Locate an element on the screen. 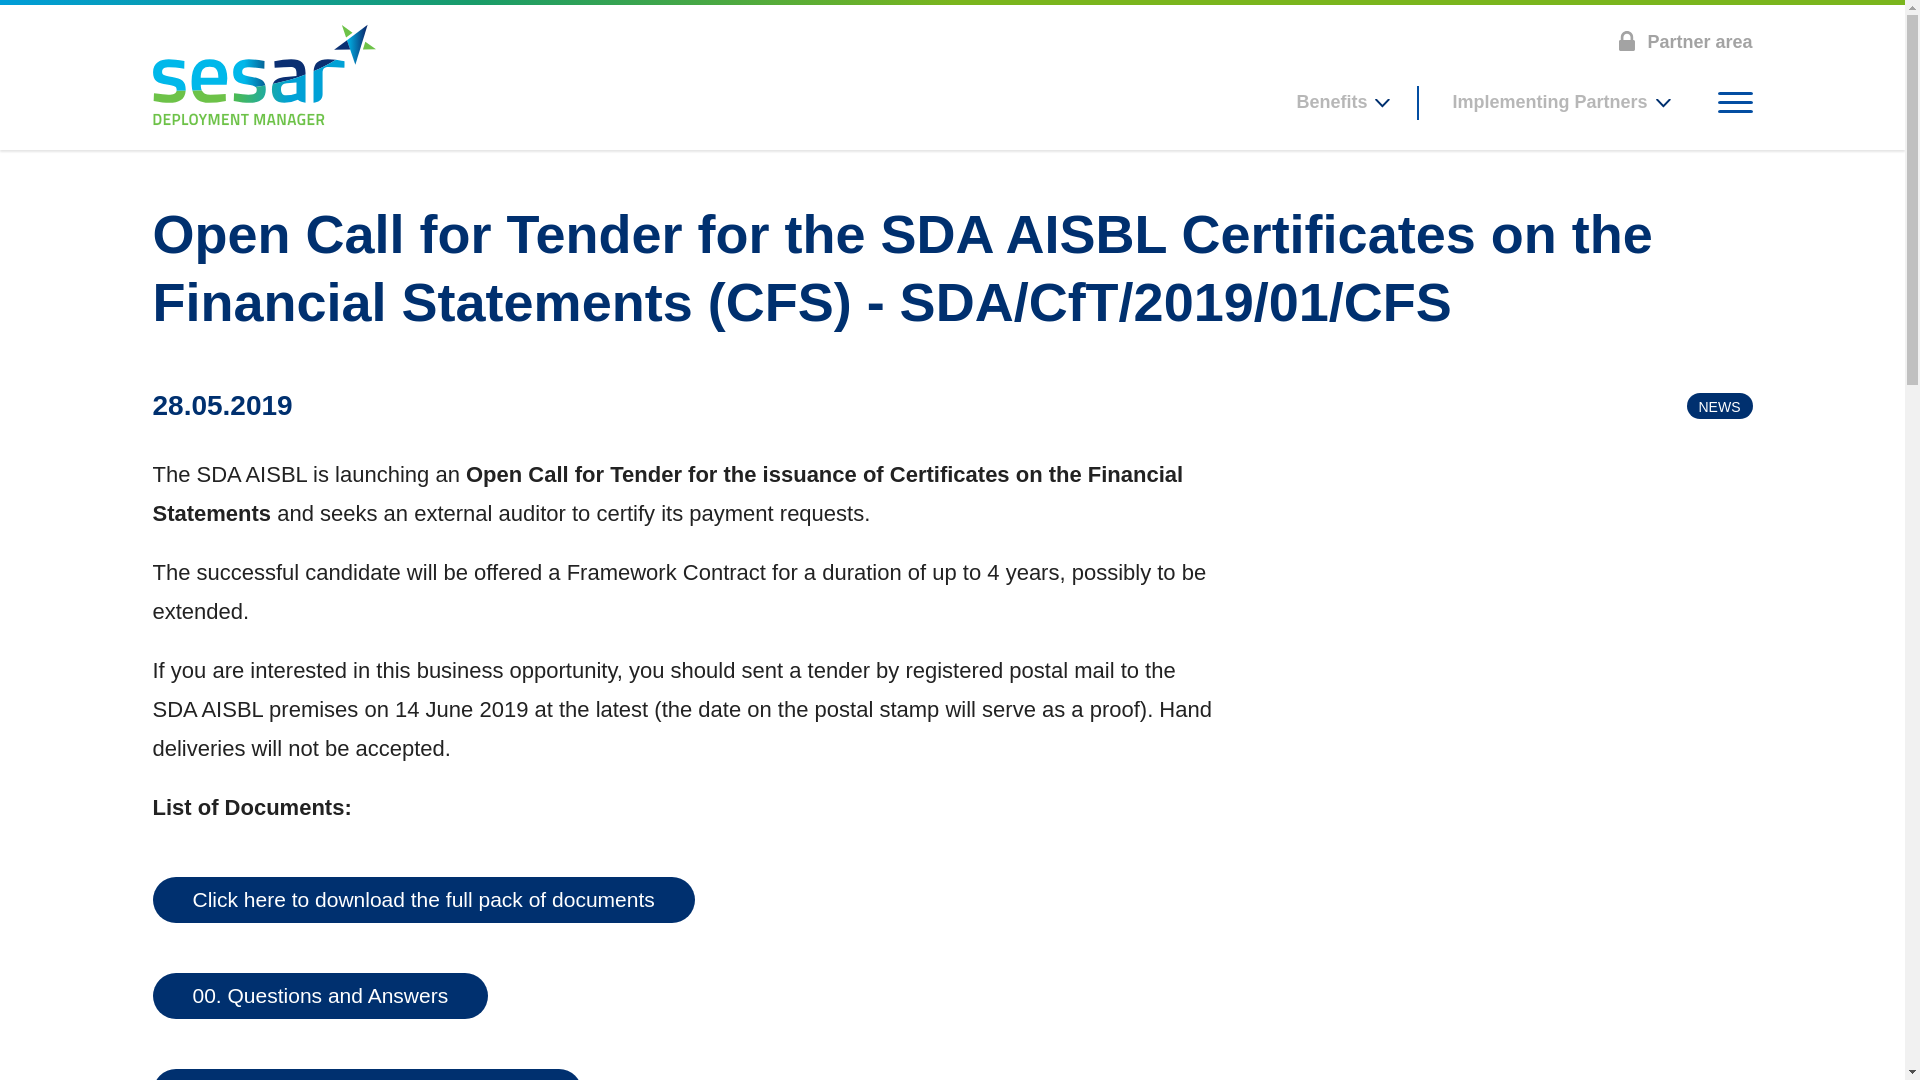 This screenshot has height=1080, width=1920. Menu is located at coordinates (1735, 102).